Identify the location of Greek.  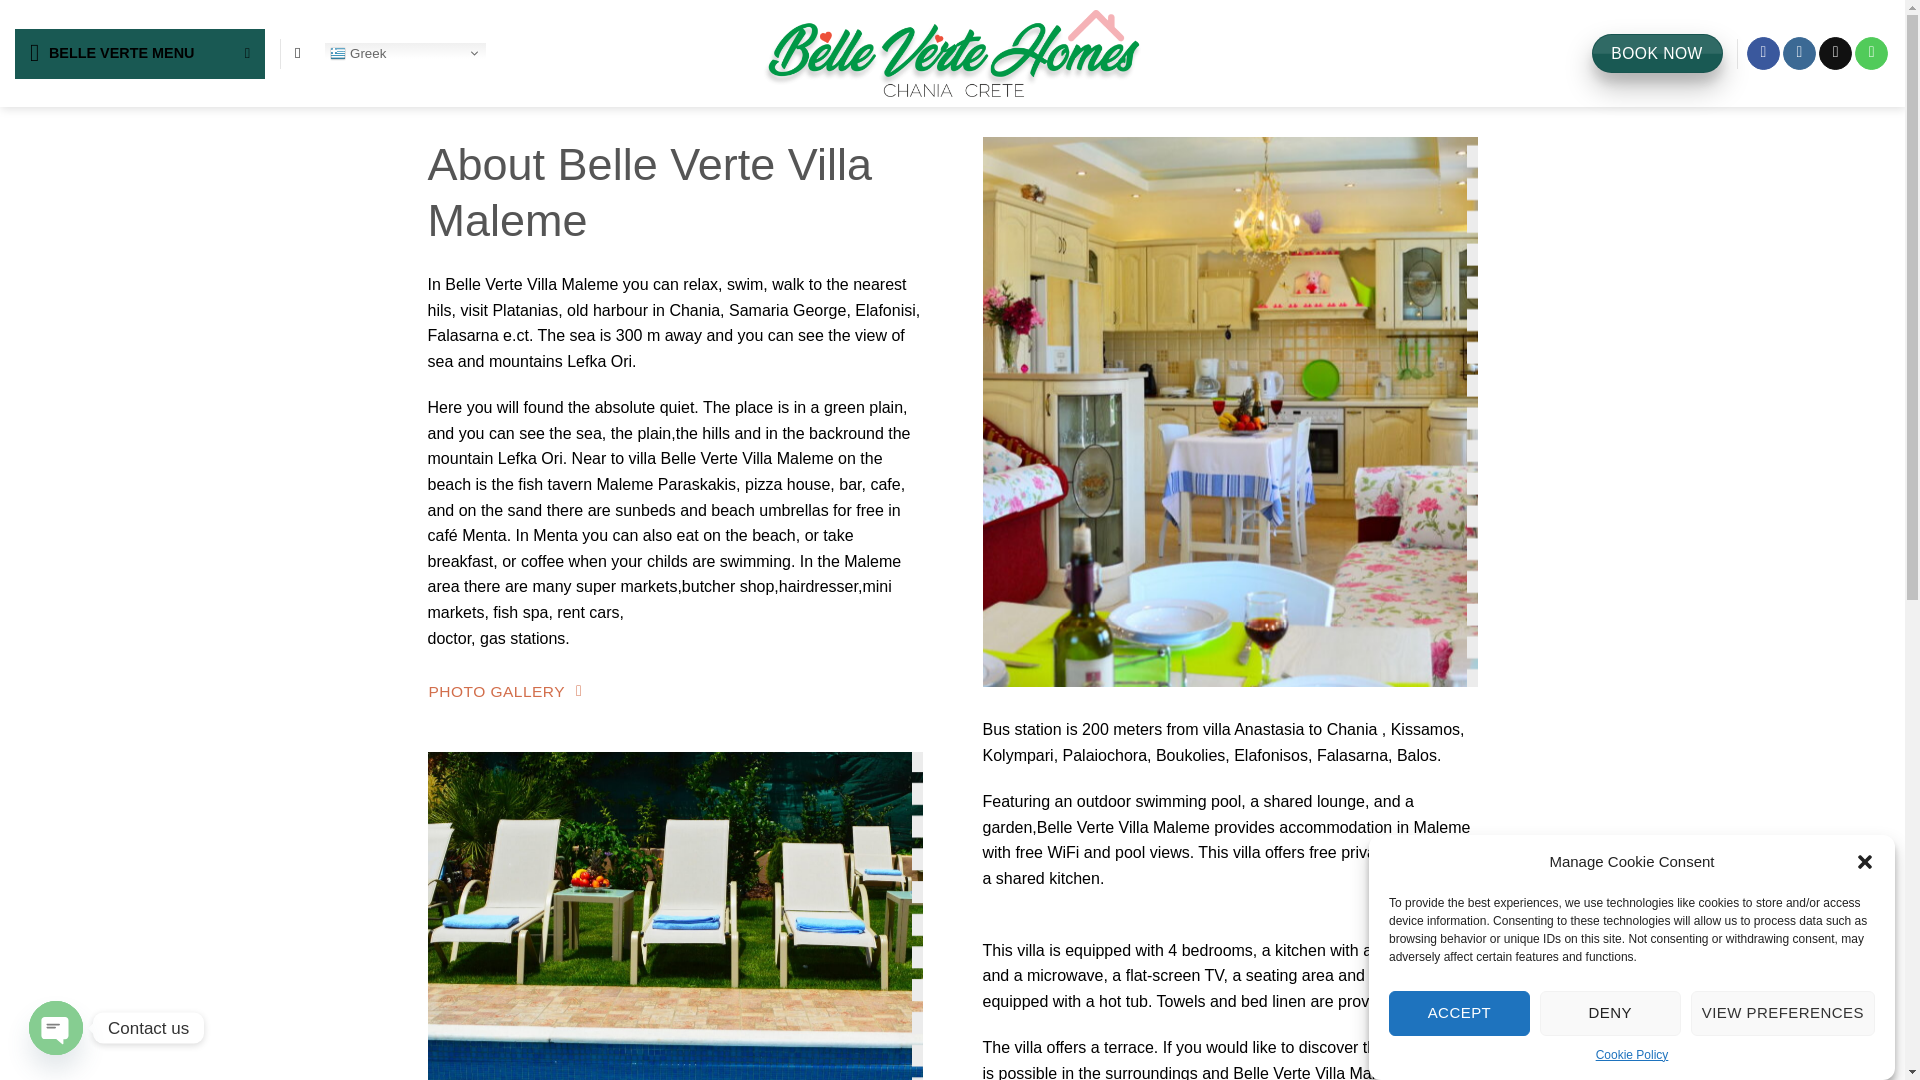
(406, 54).